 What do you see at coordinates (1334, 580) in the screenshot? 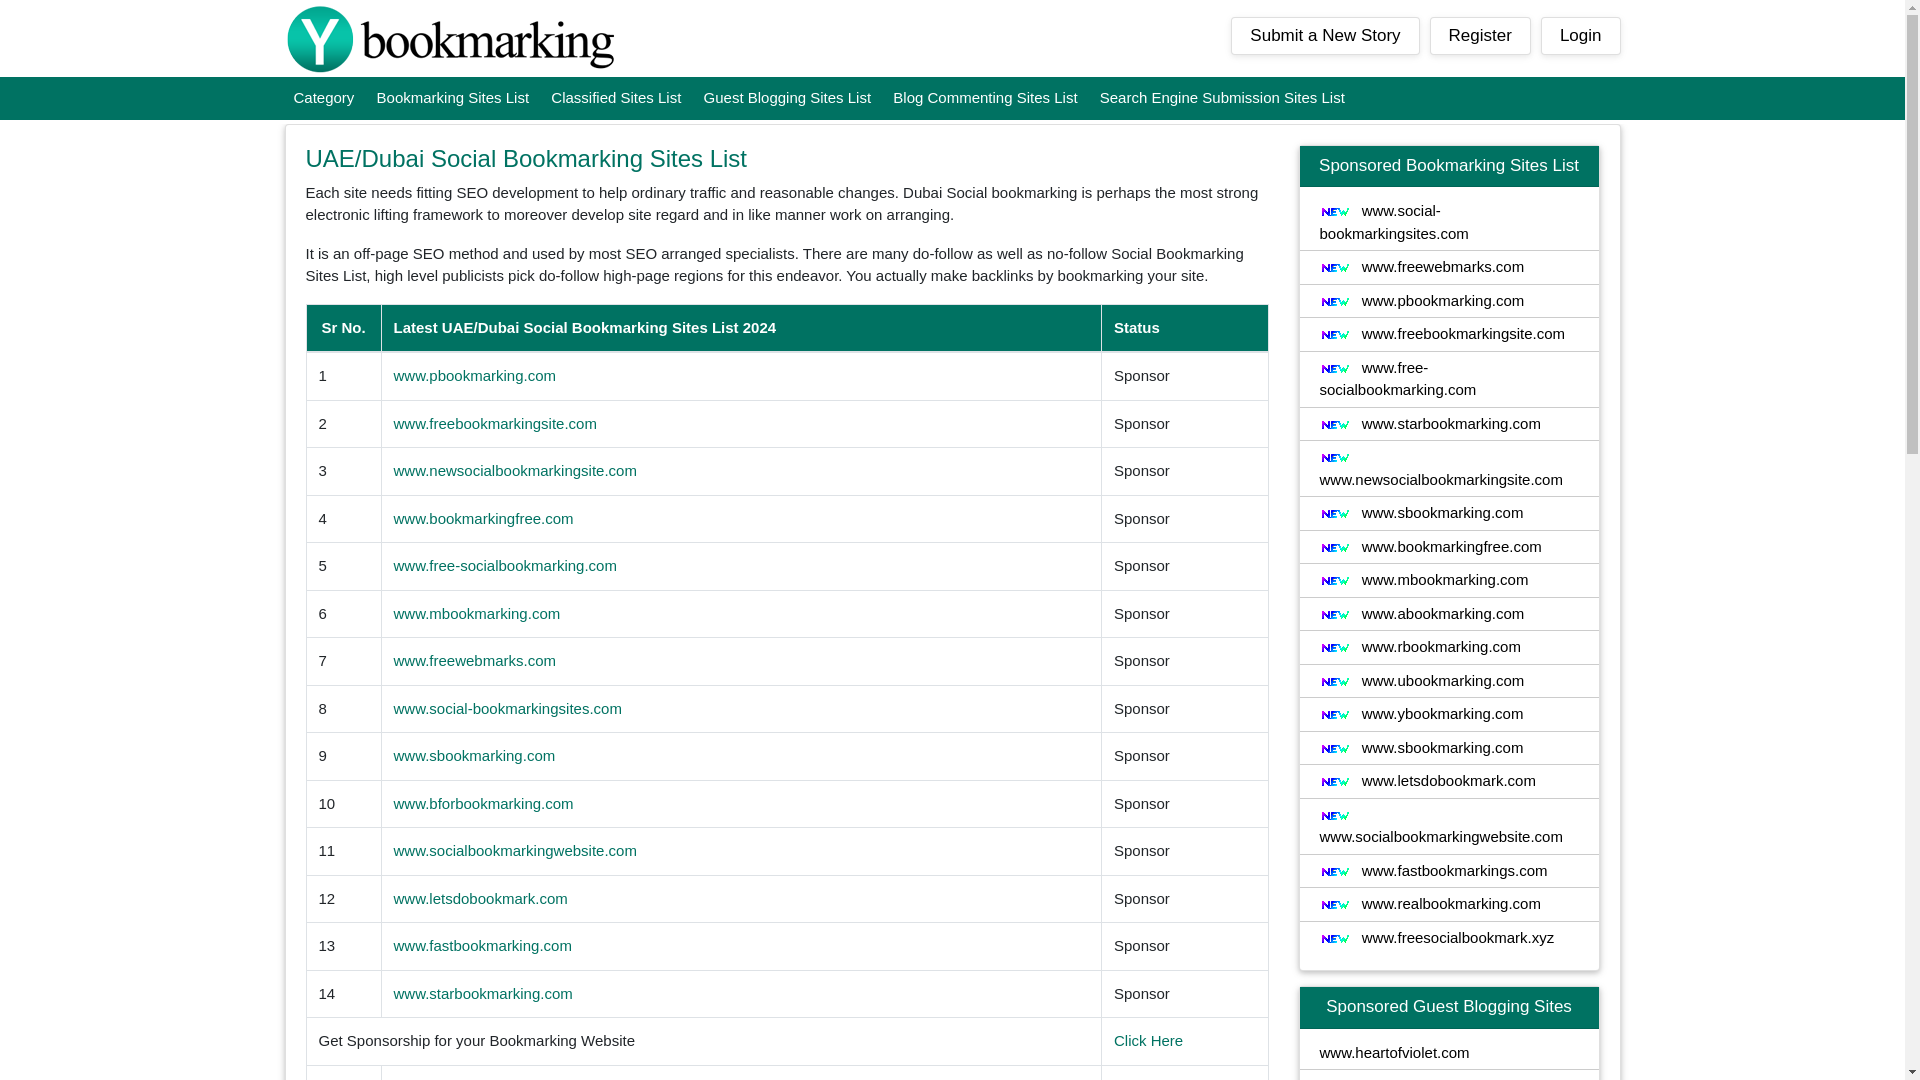
I see `New Social Bookmarking Site` at bounding box center [1334, 580].